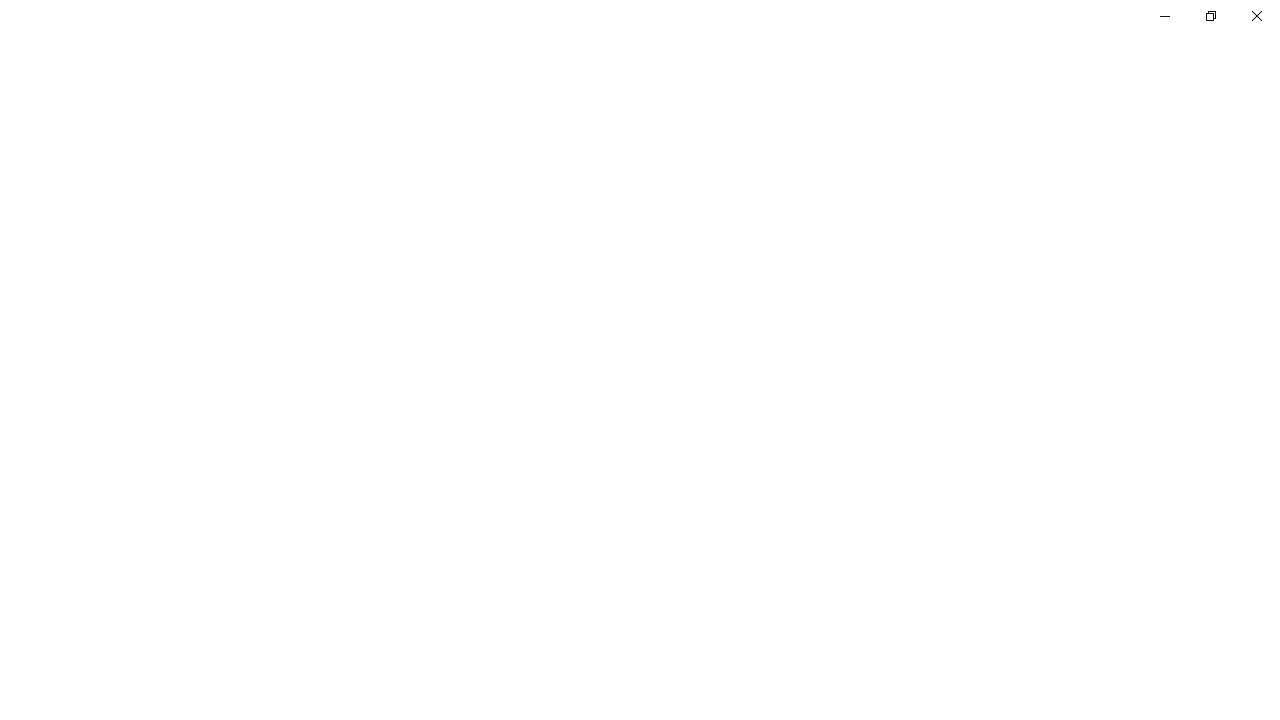 The width and height of the screenshot is (1280, 720). What do you see at coordinates (1256, 16) in the screenshot?
I see `Close Settings` at bounding box center [1256, 16].